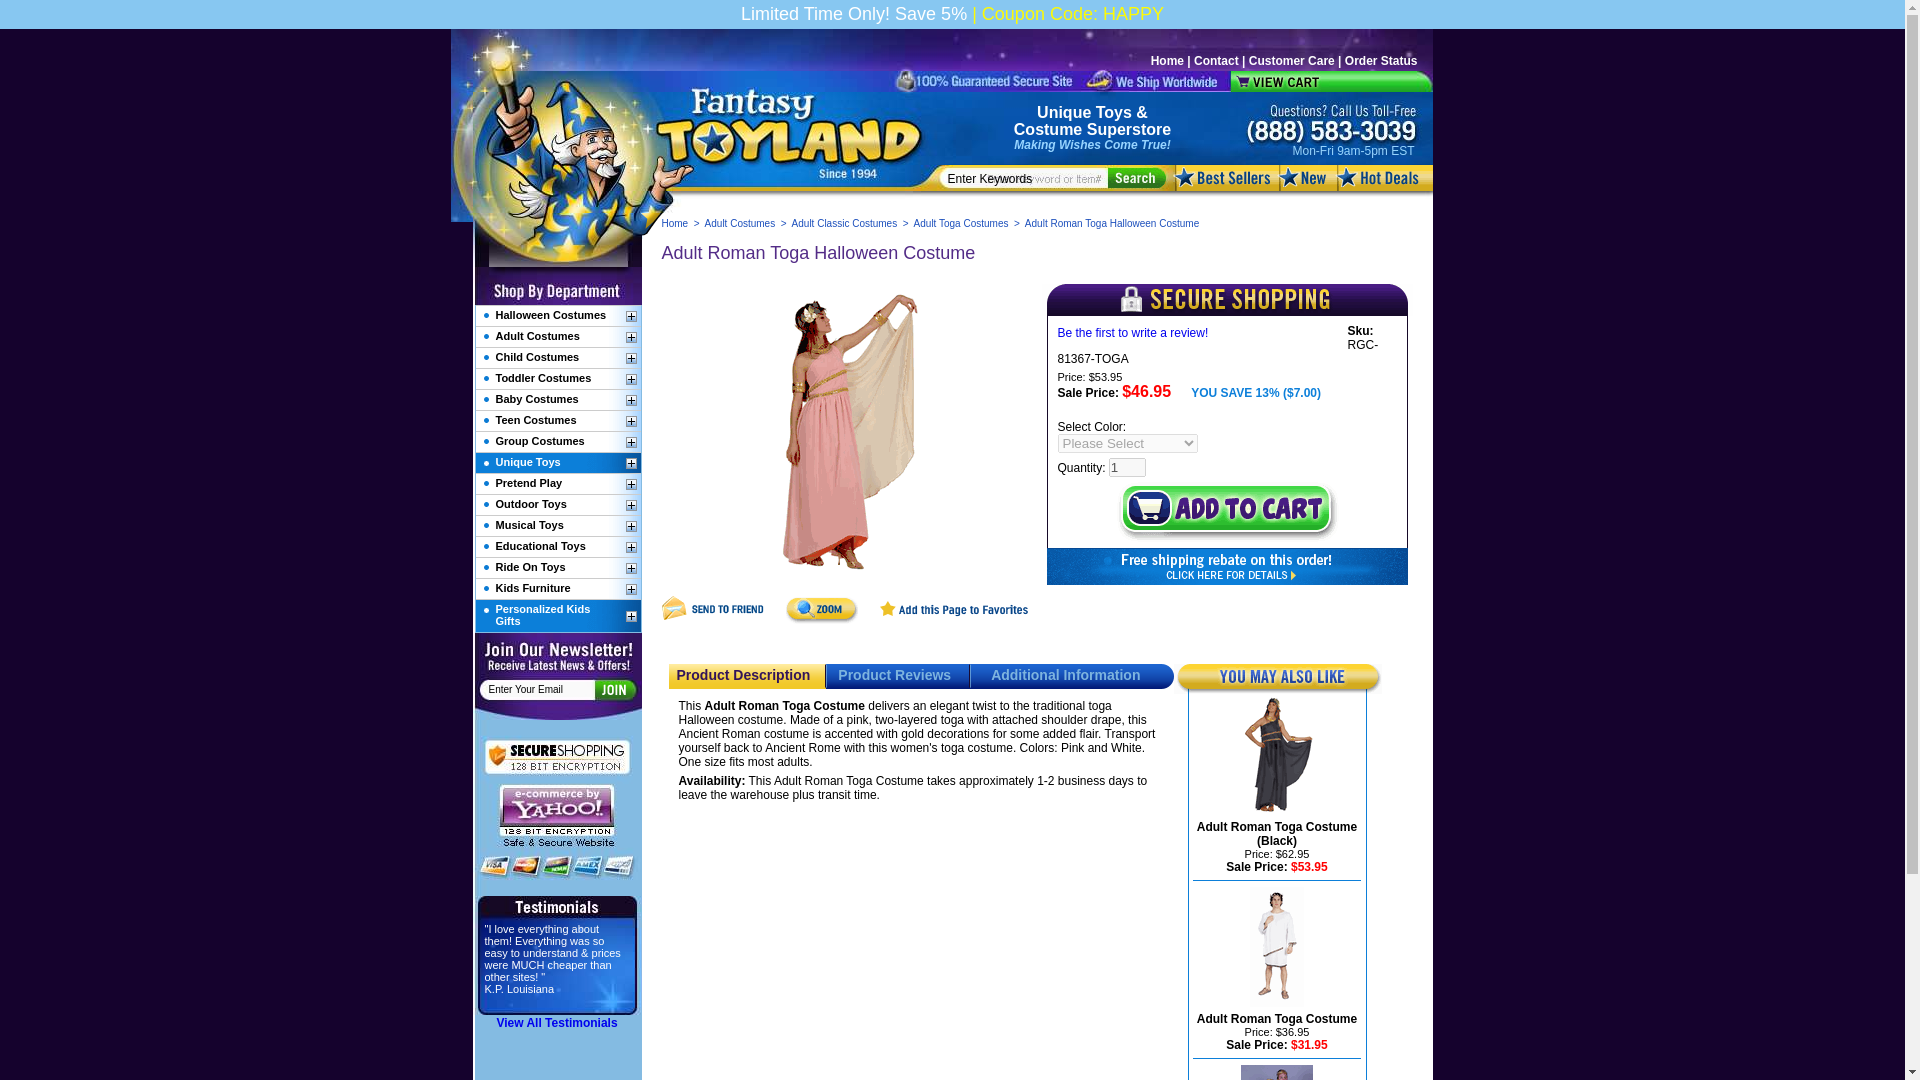 This screenshot has height=1080, width=1920. I want to click on Home, so click(676, 223).